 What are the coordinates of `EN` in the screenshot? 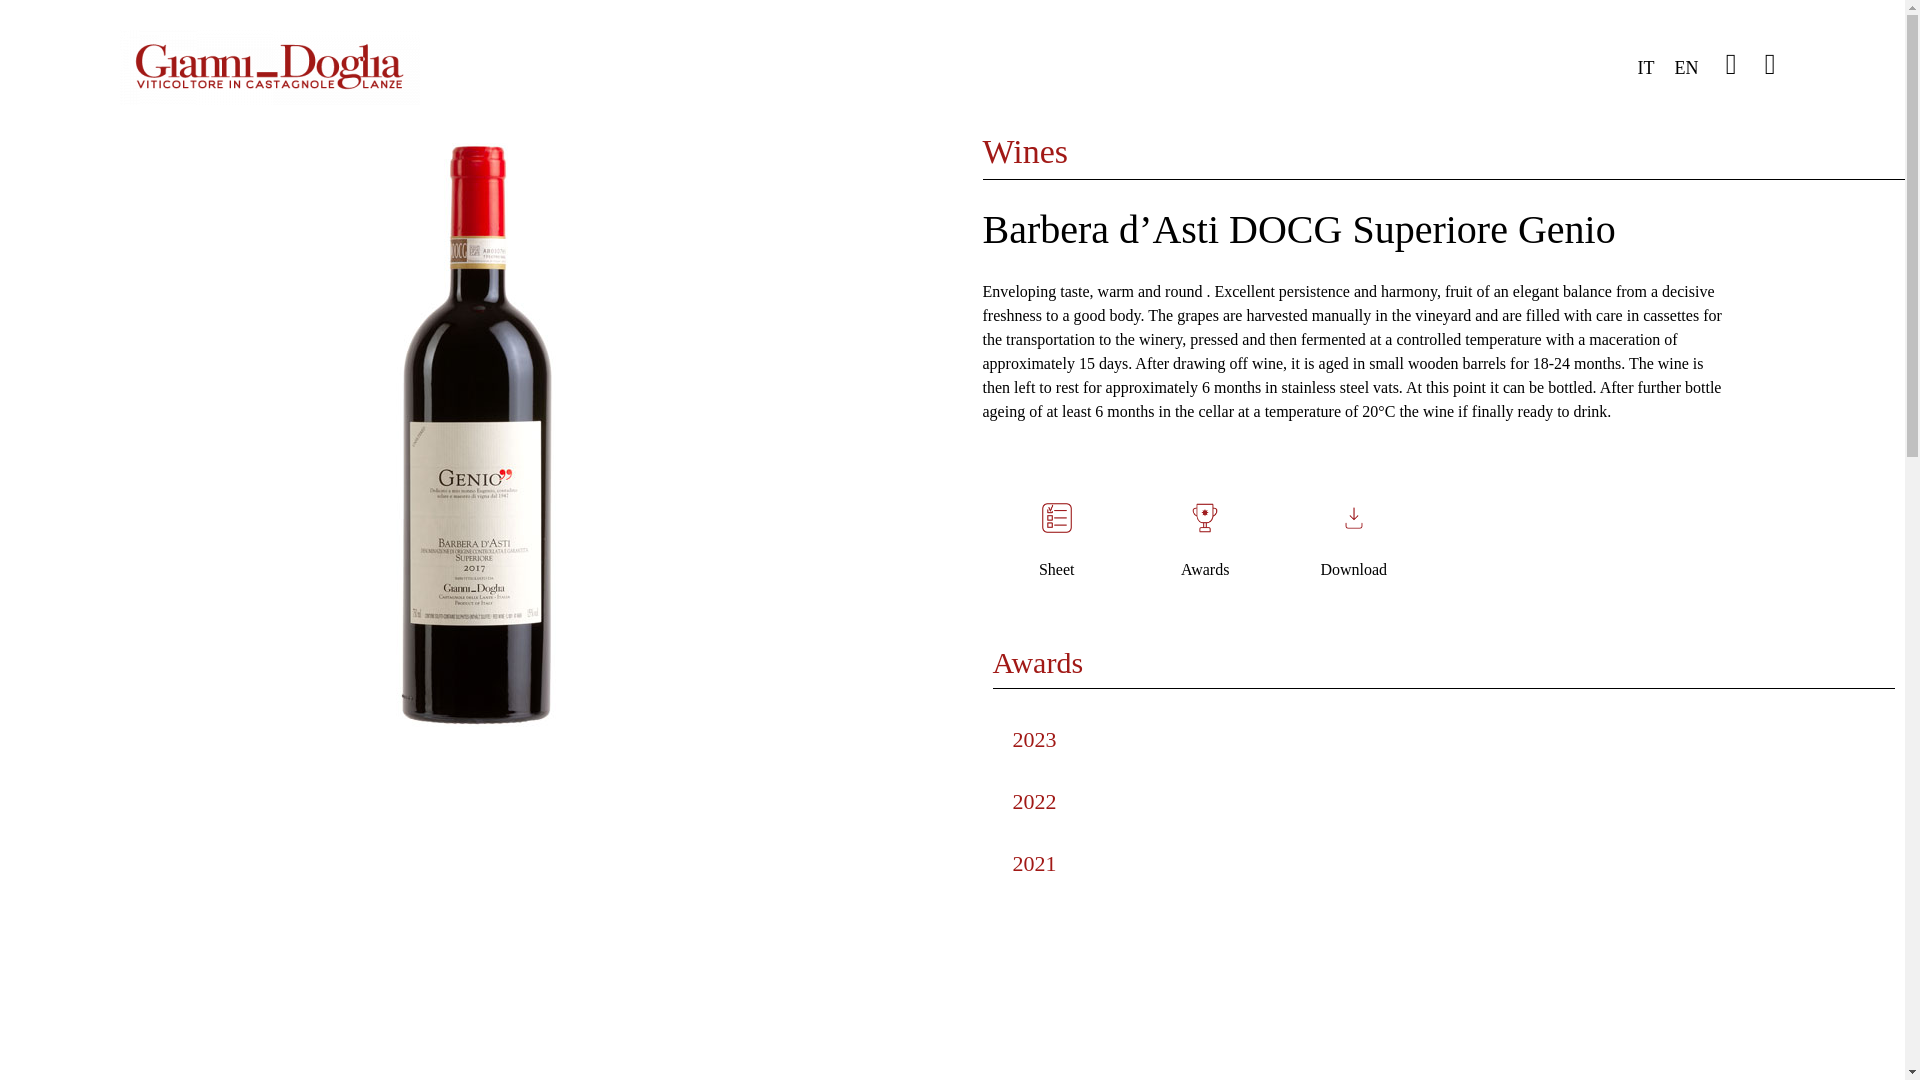 It's located at (1686, 67).